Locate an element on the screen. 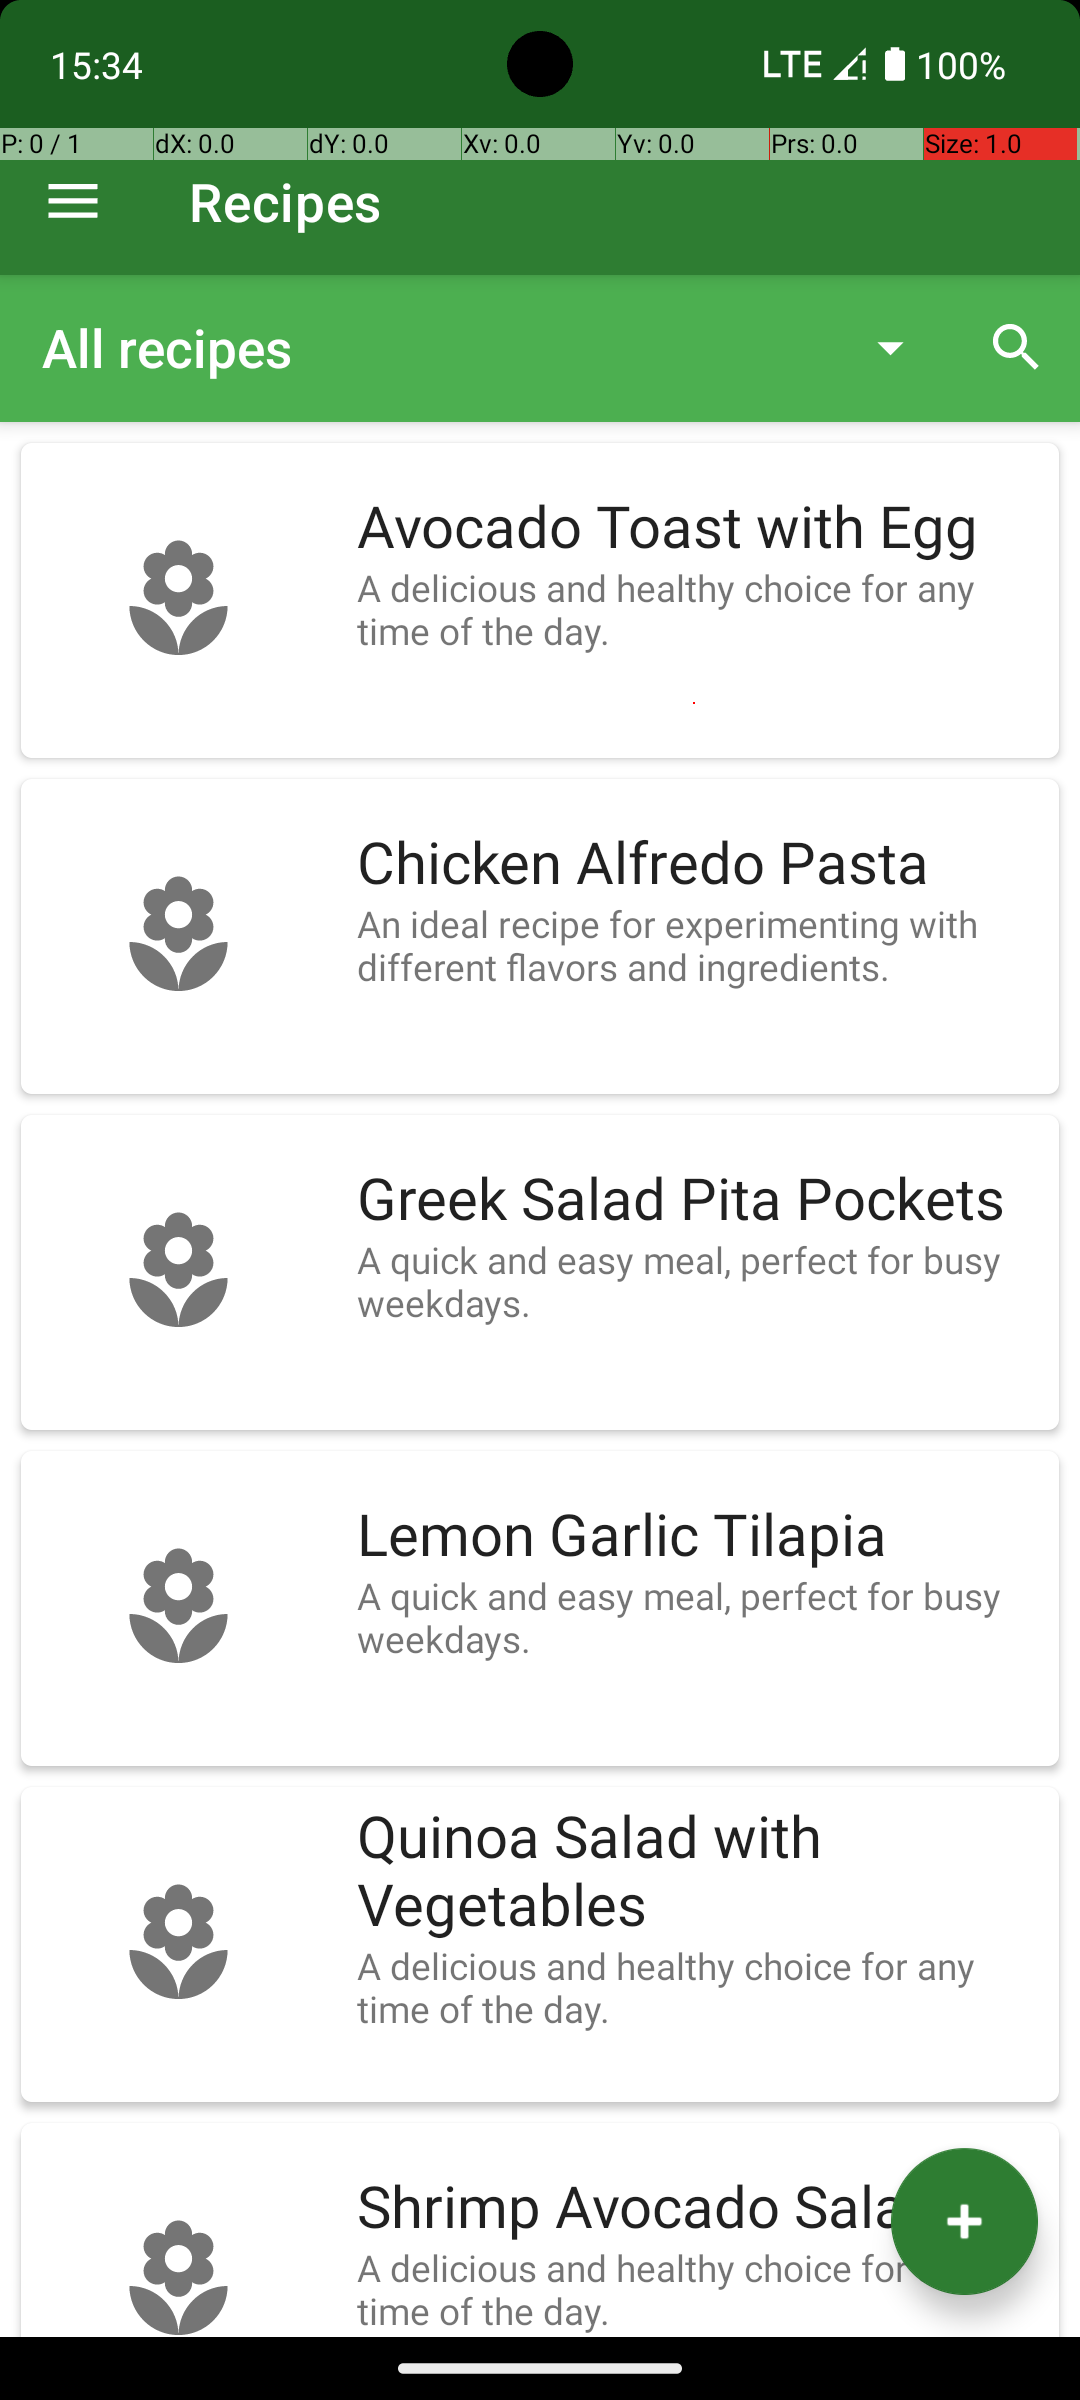 The width and height of the screenshot is (1080, 2400). Shrimp Avocado Salad is located at coordinates (698, 2208).